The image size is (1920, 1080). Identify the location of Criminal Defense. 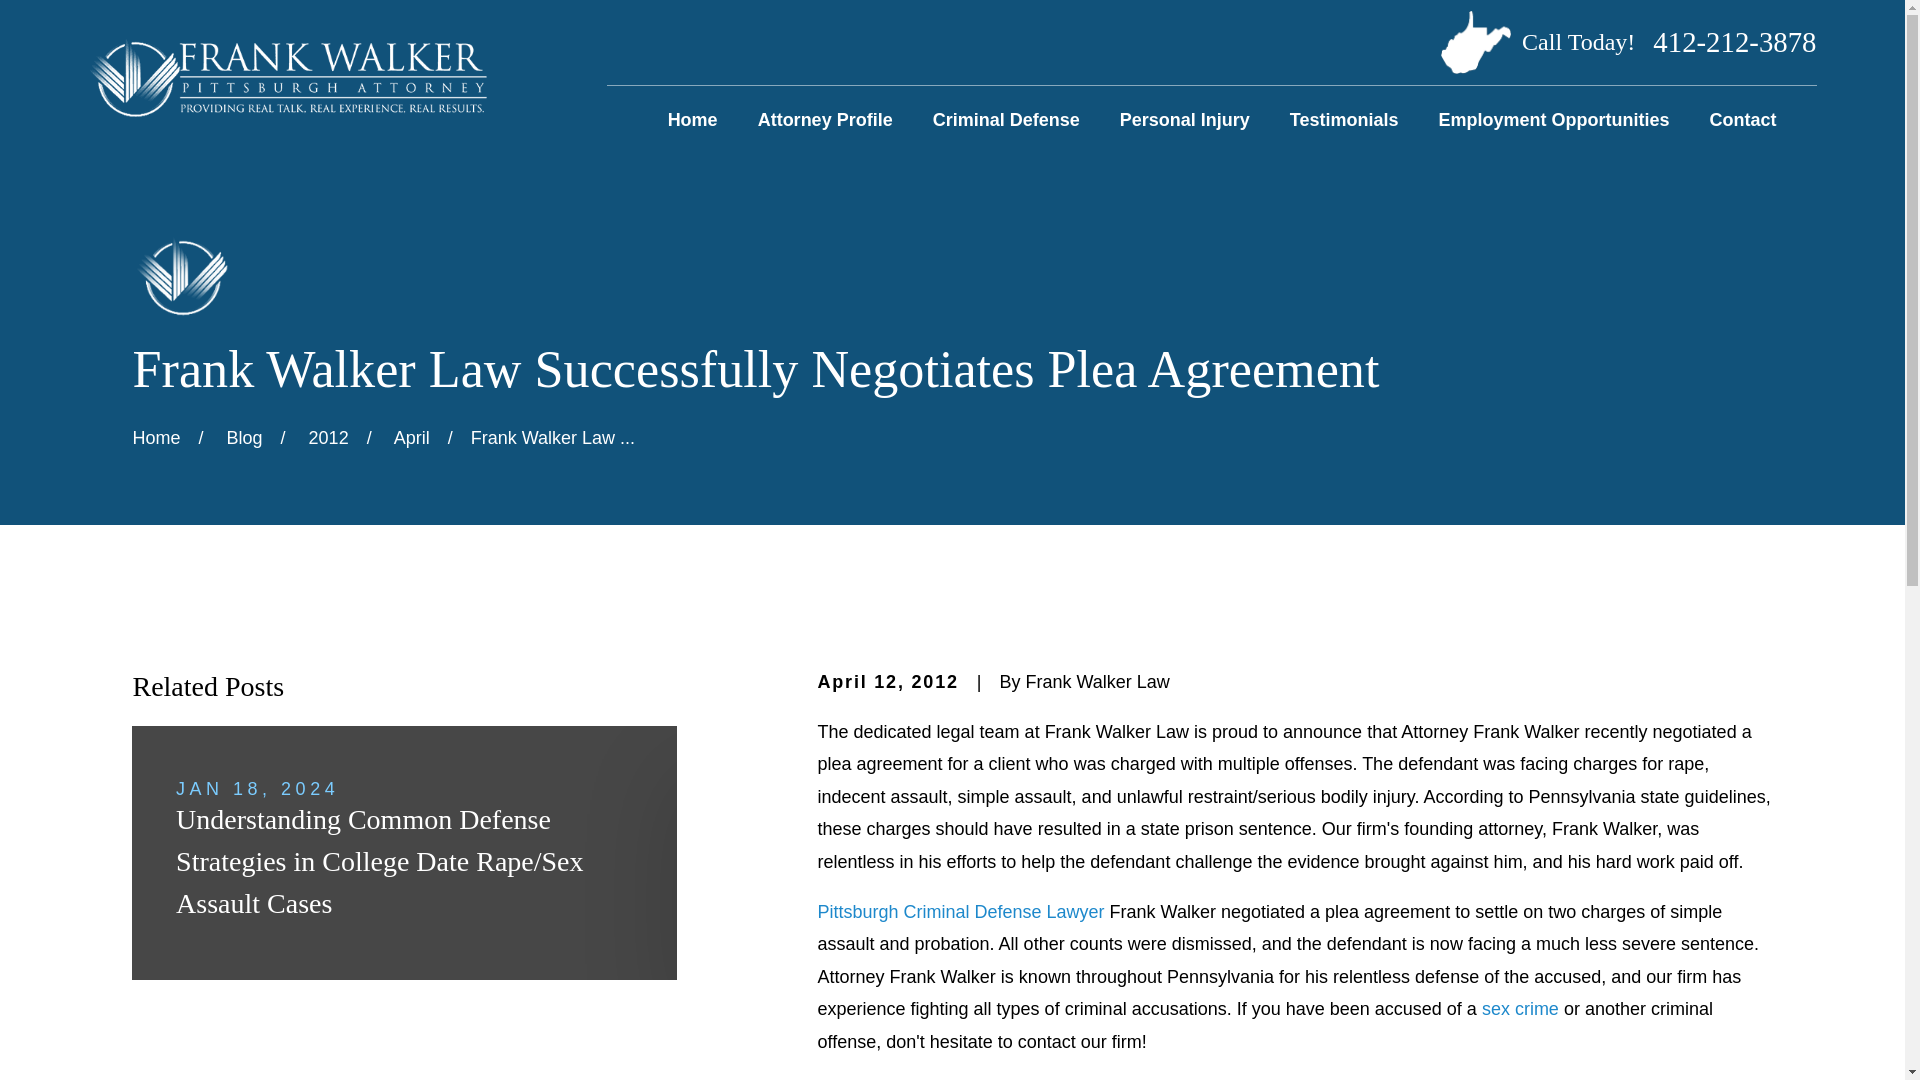
(1006, 120).